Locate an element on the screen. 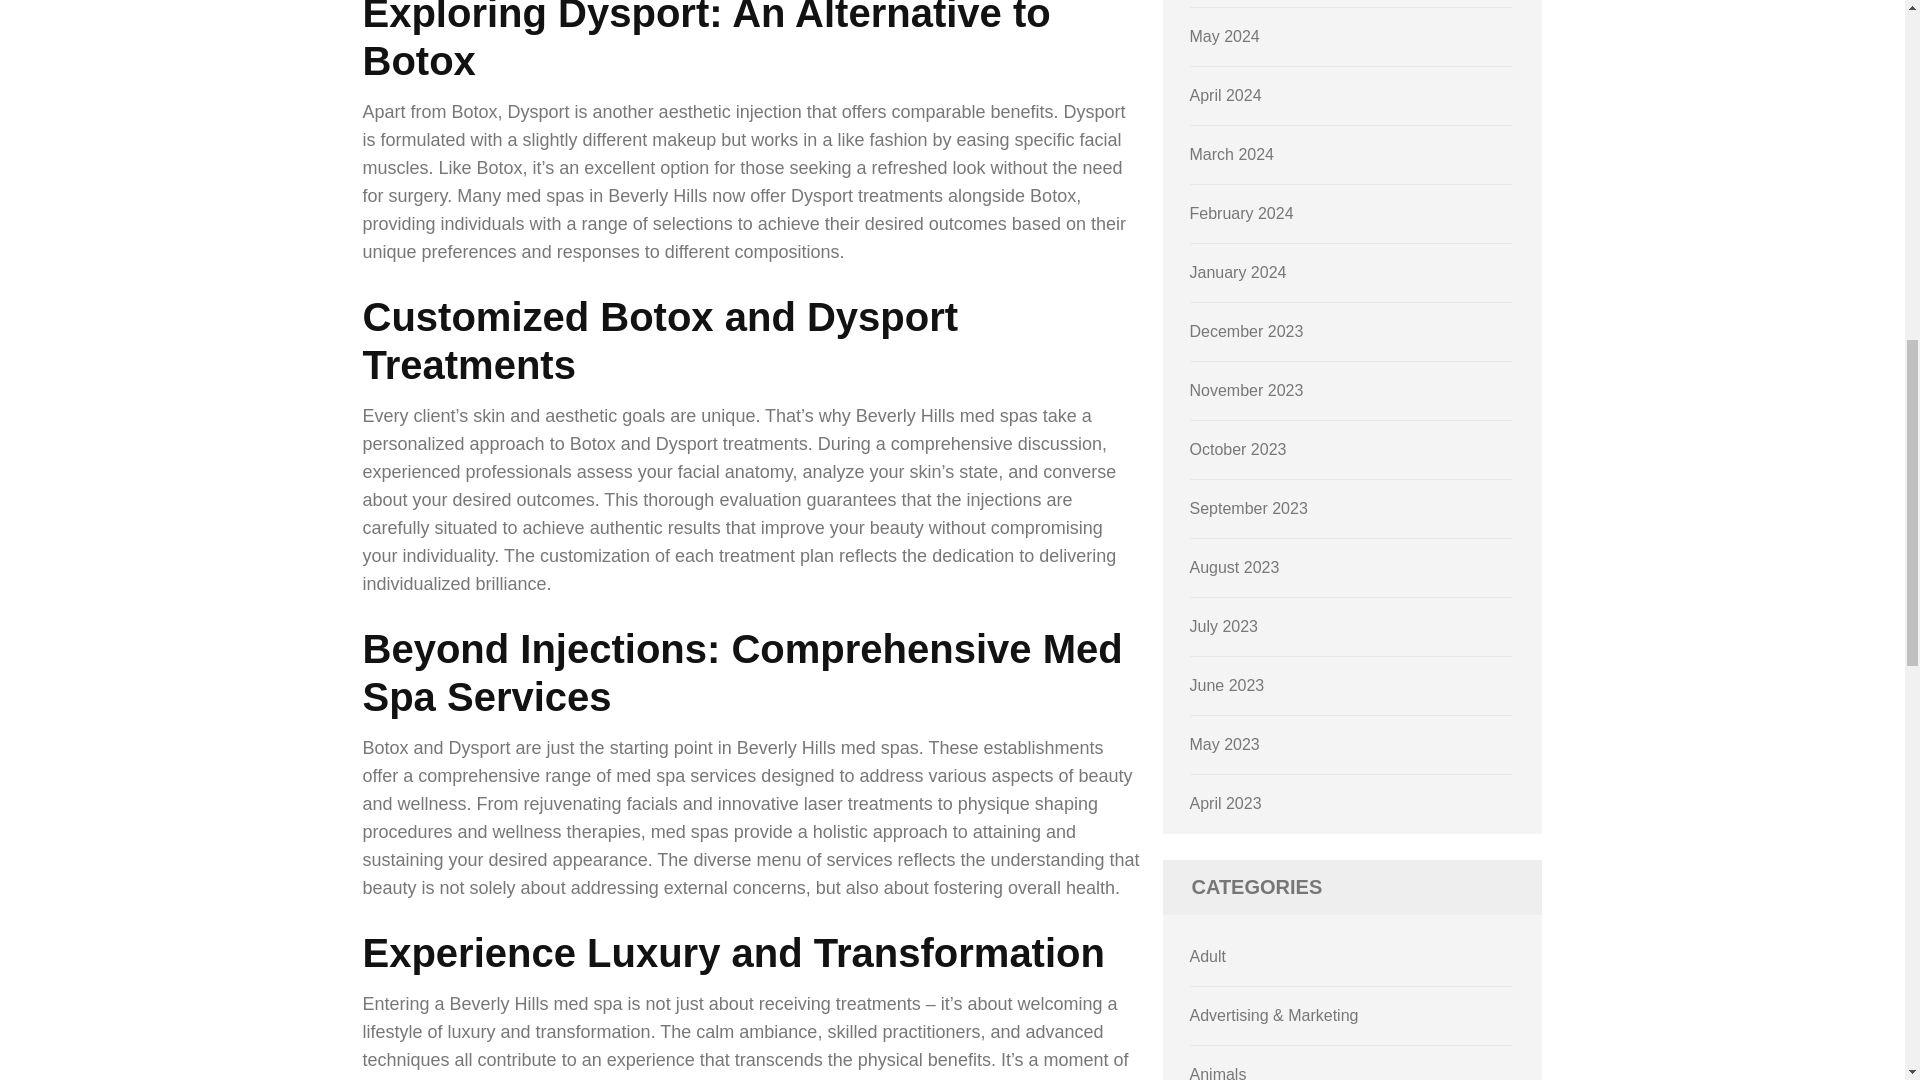 This screenshot has width=1920, height=1080. May 2024 is located at coordinates (1224, 36).